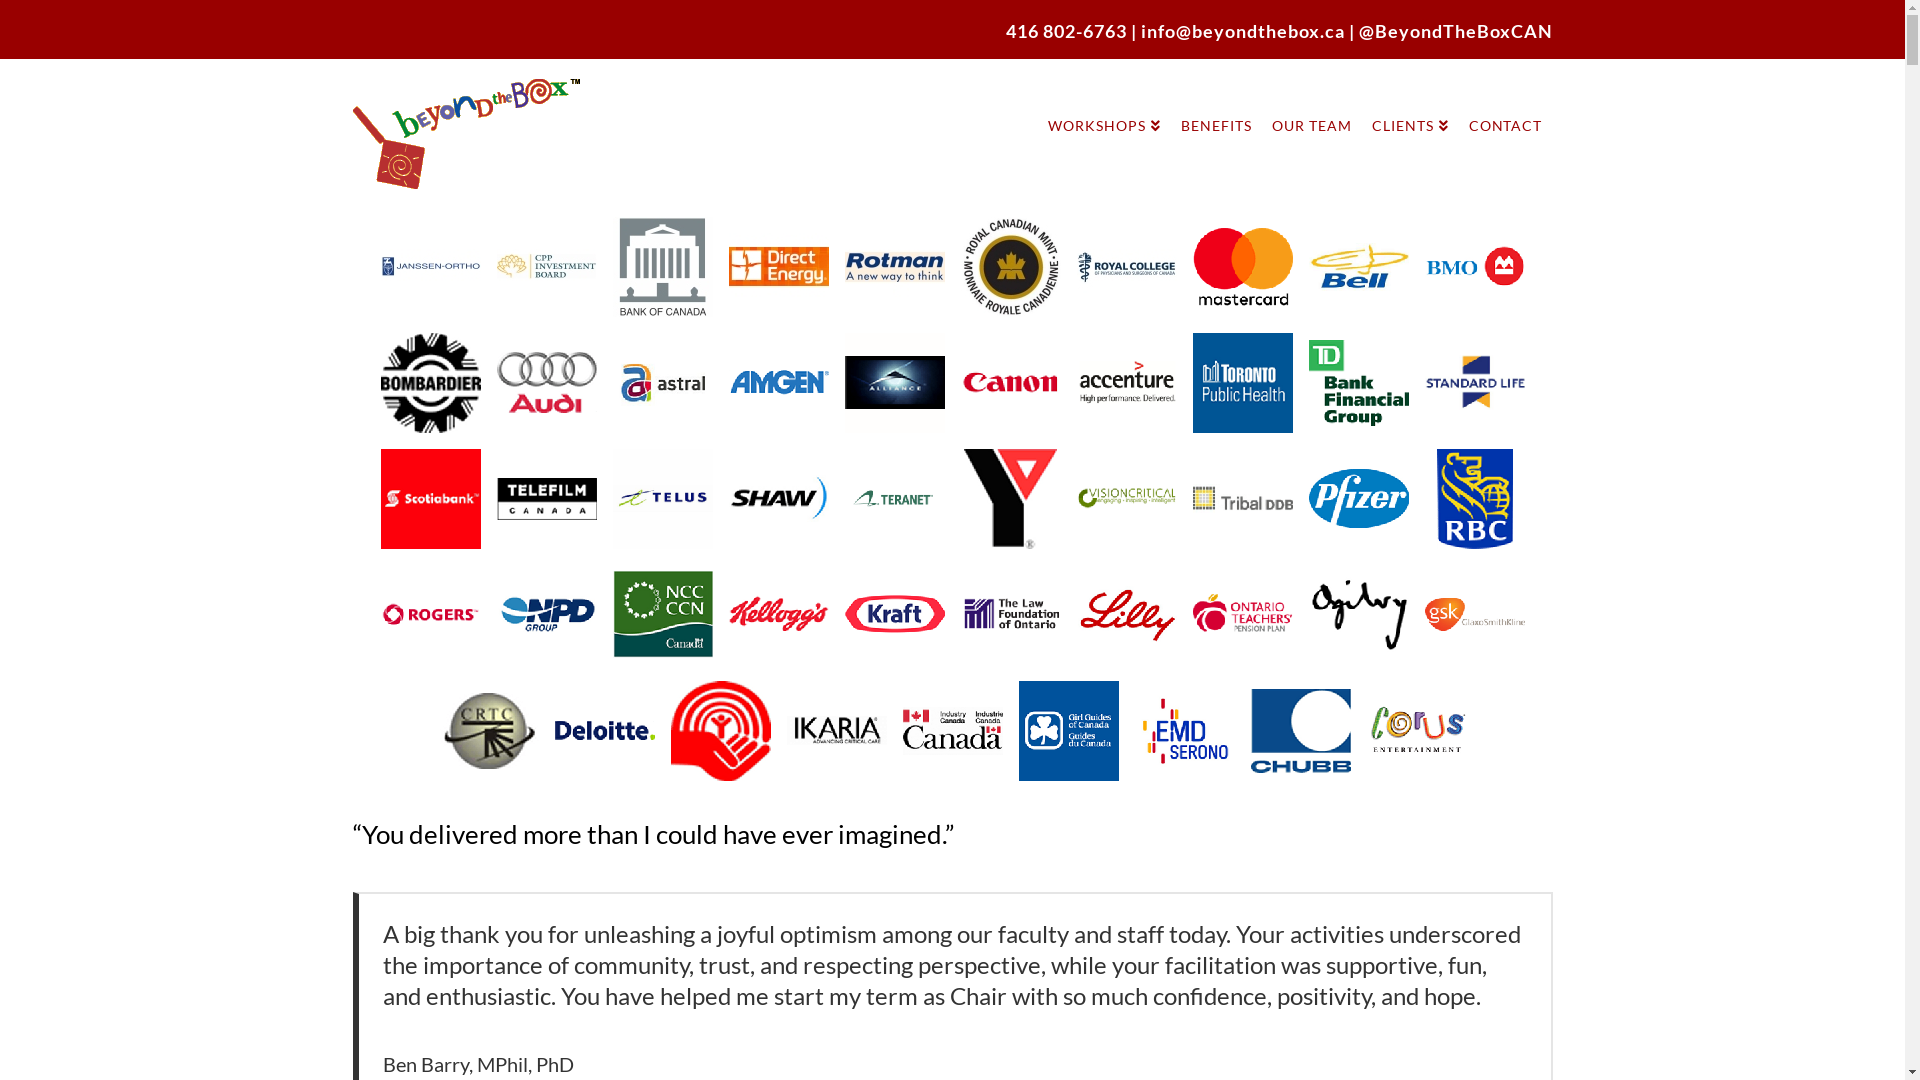  What do you see at coordinates (1455, 31) in the screenshot?
I see `@BeyondTheBoxCAN` at bounding box center [1455, 31].